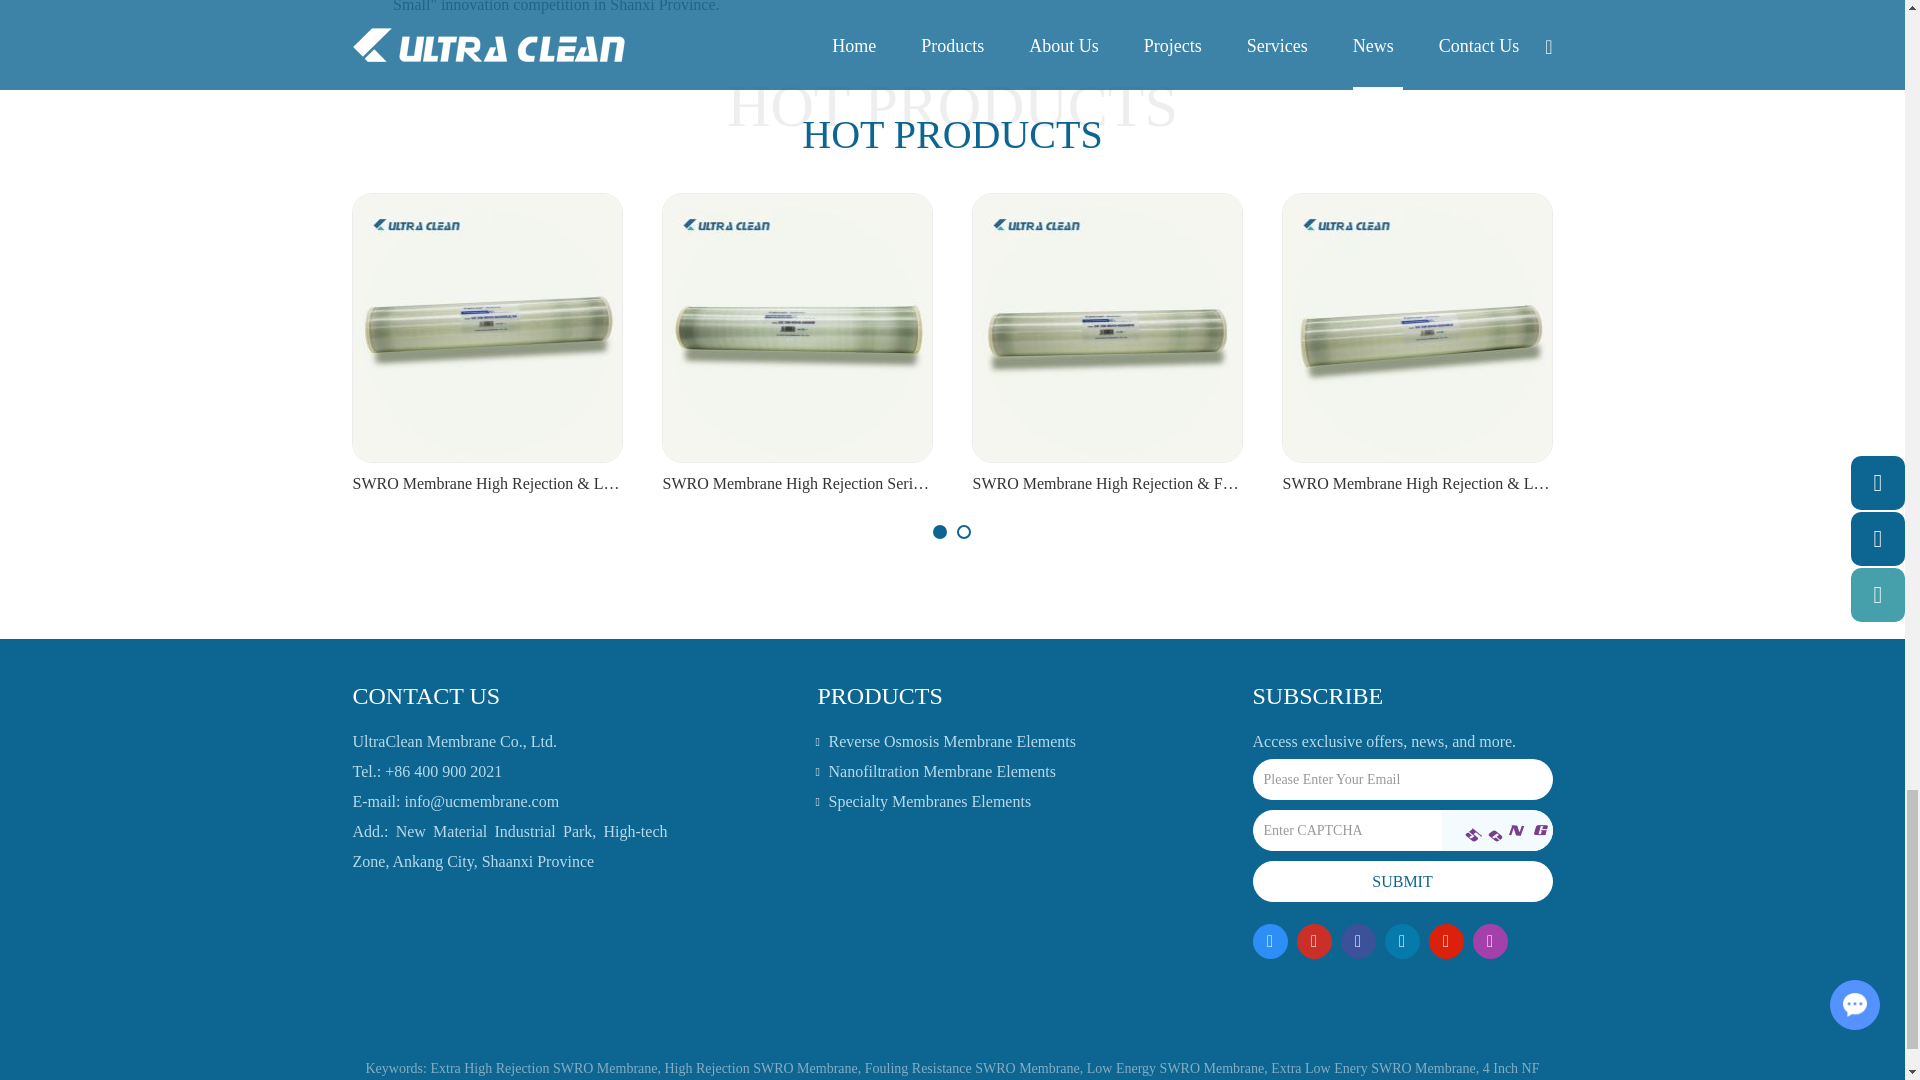  I want to click on Submit, so click(1401, 880).